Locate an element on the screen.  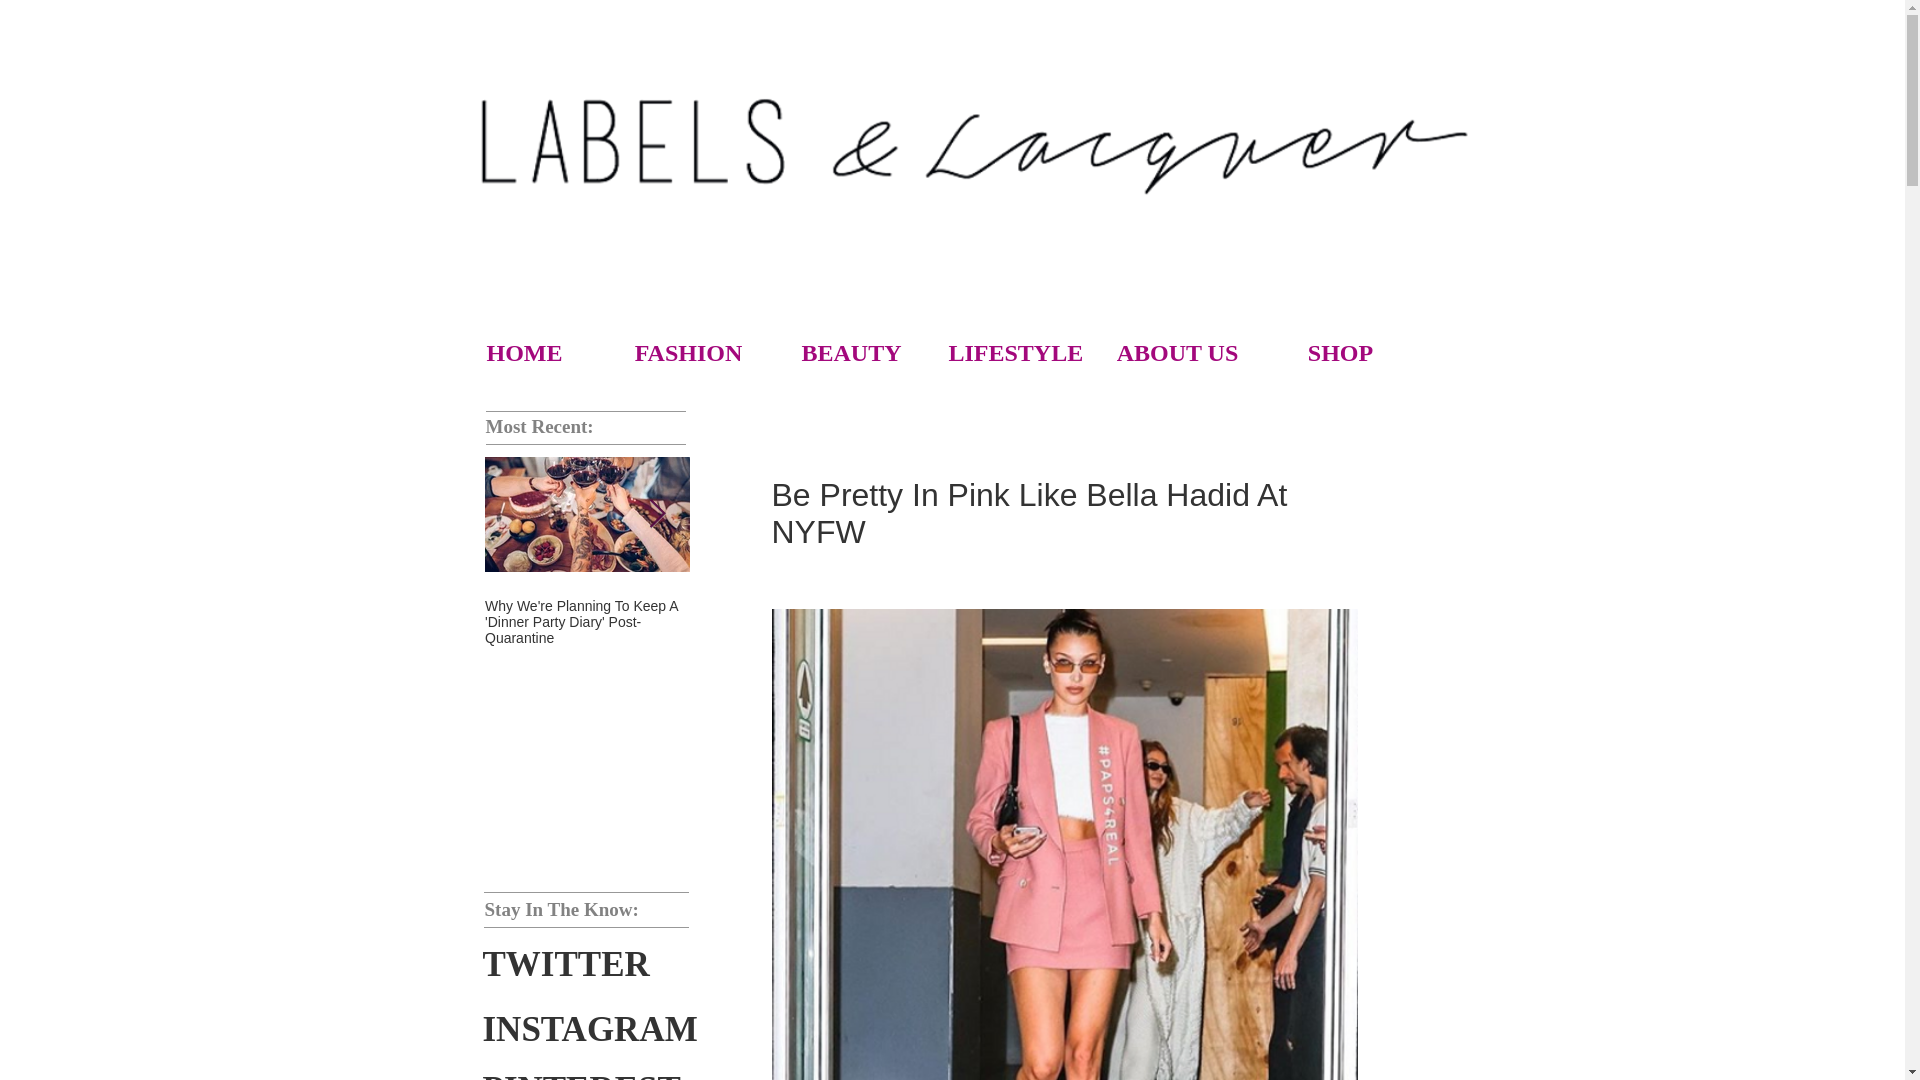
TWITTER is located at coordinates (564, 964).